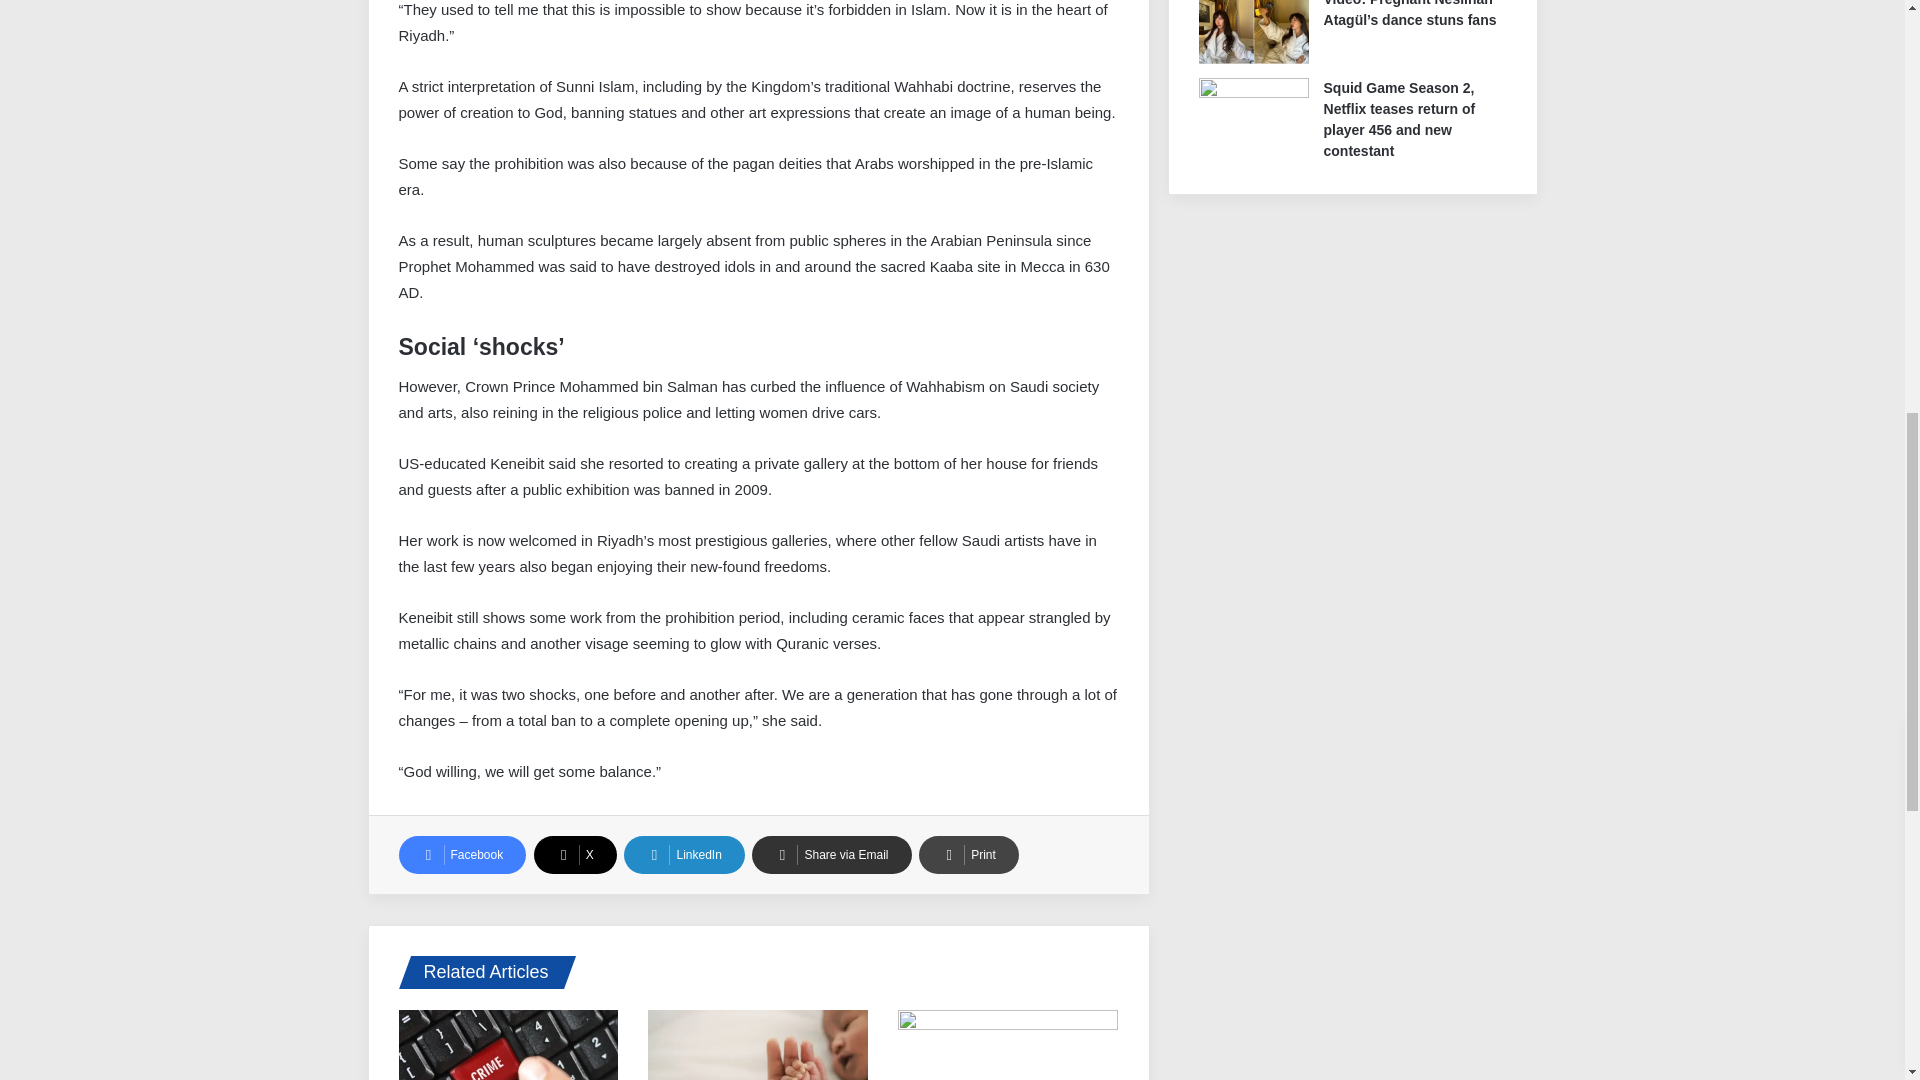 This screenshot has height=1080, width=1920. I want to click on Share via Email, so click(831, 854).